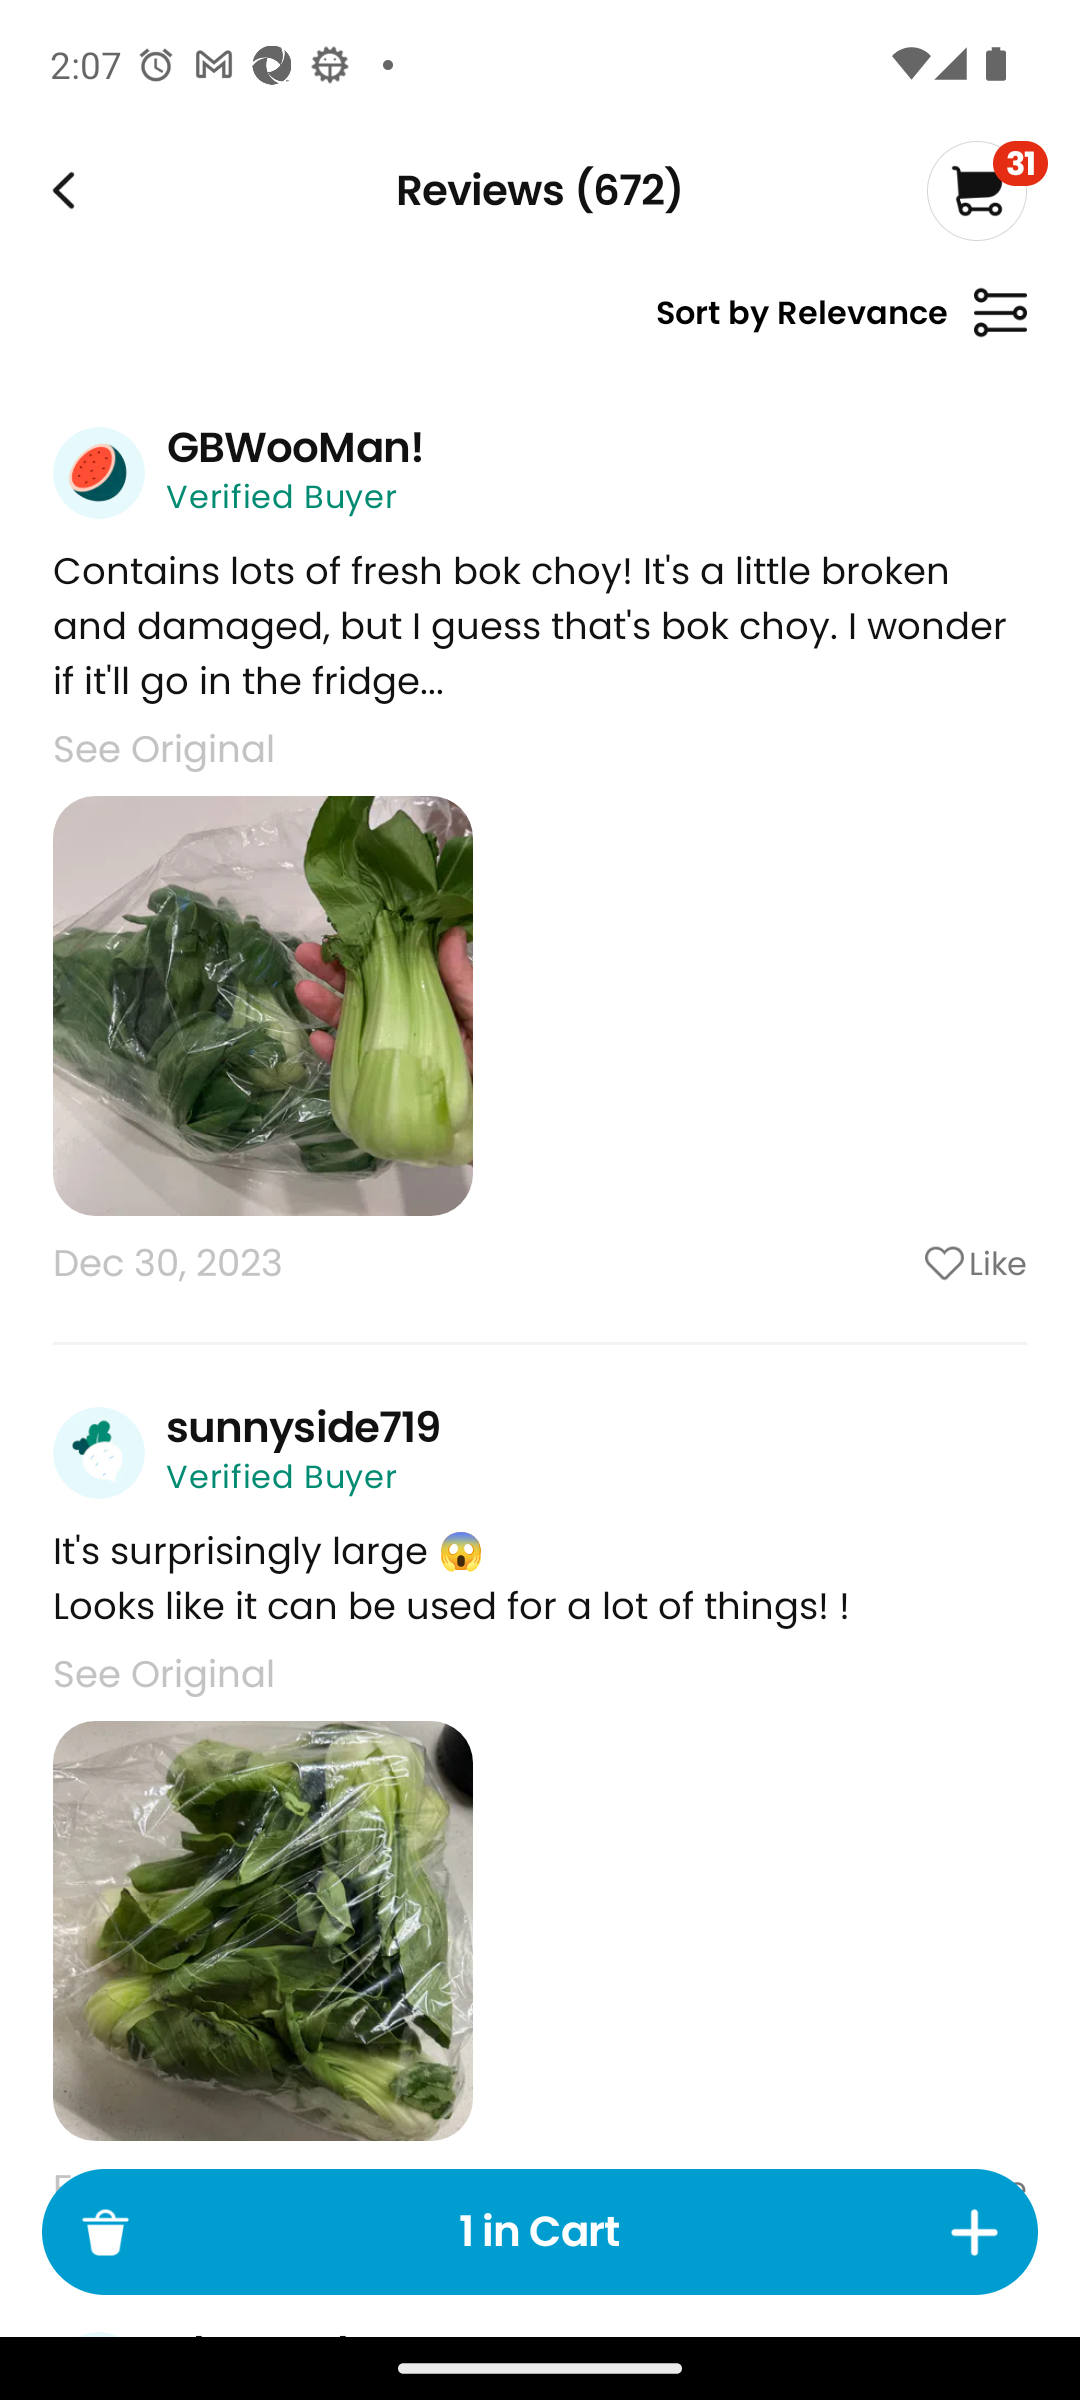 The width and height of the screenshot is (1080, 2400). I want to click on Verified Buyer, so click(282, 1477).